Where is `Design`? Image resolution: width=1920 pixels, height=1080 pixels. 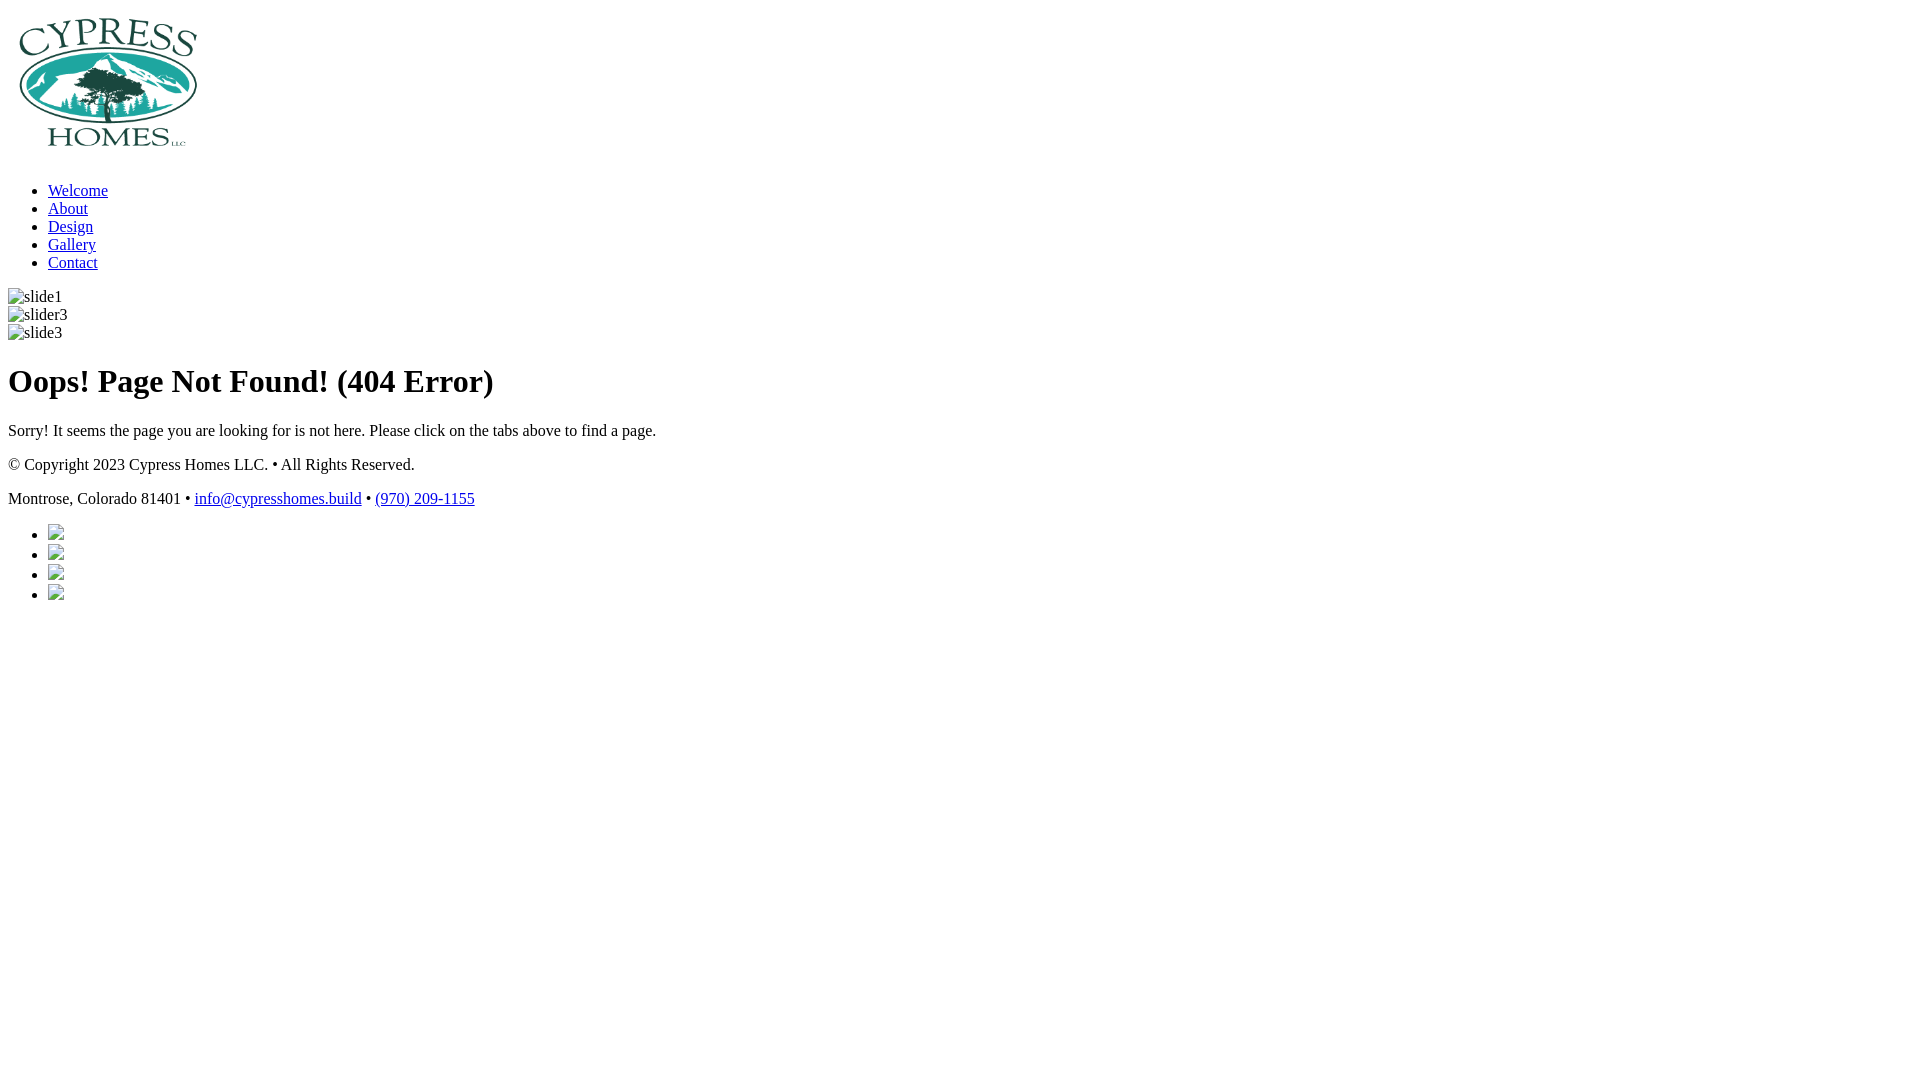
Design is located at coordinates (70, 226).